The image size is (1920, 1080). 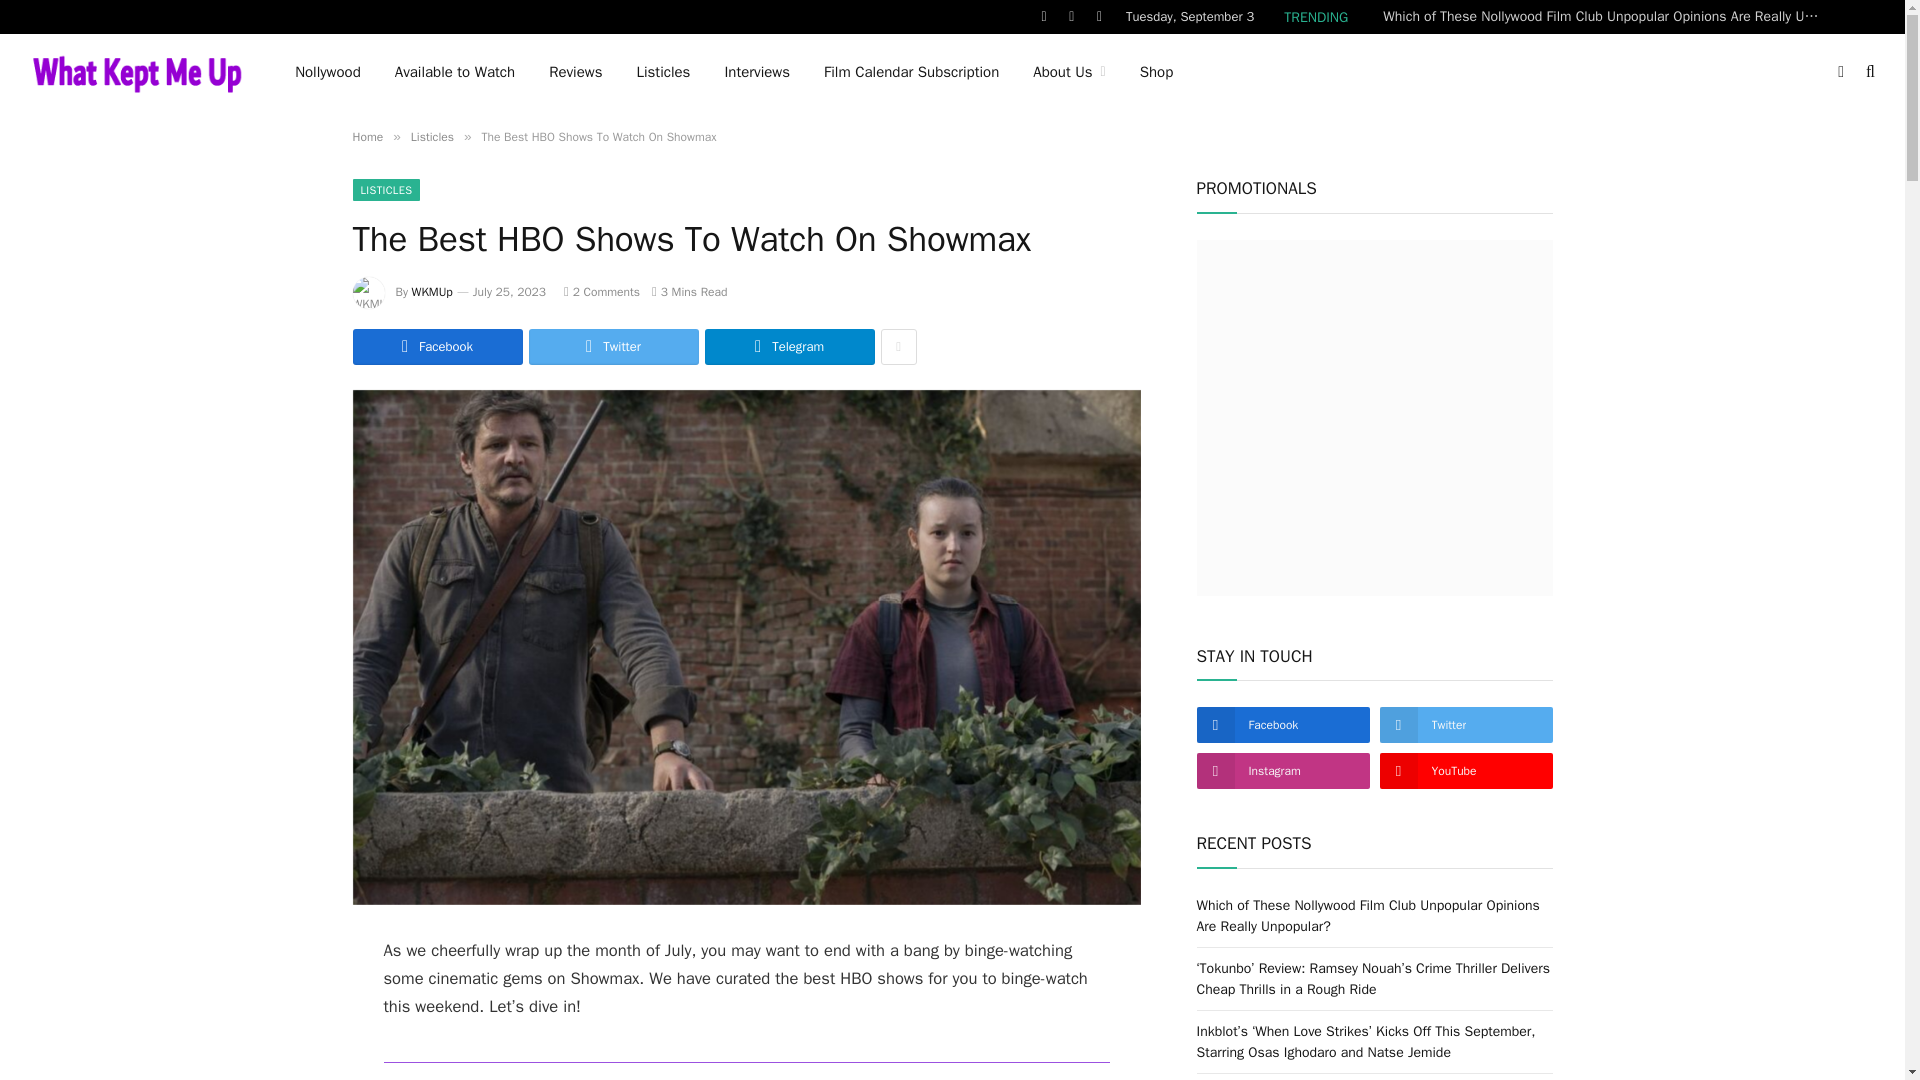 I want to click on Listicles, so click(x=432, y=136).